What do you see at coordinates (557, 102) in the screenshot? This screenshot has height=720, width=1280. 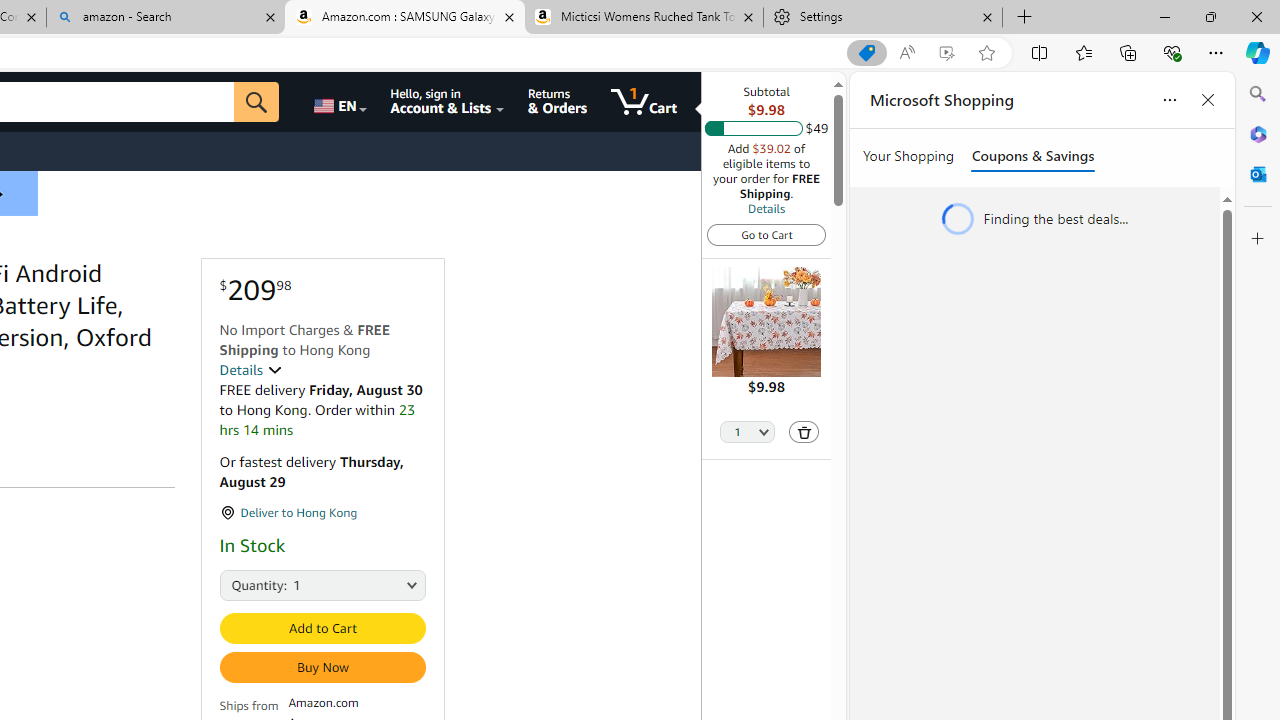 I see `Returns & Orders` at bounding box center [557, 102].